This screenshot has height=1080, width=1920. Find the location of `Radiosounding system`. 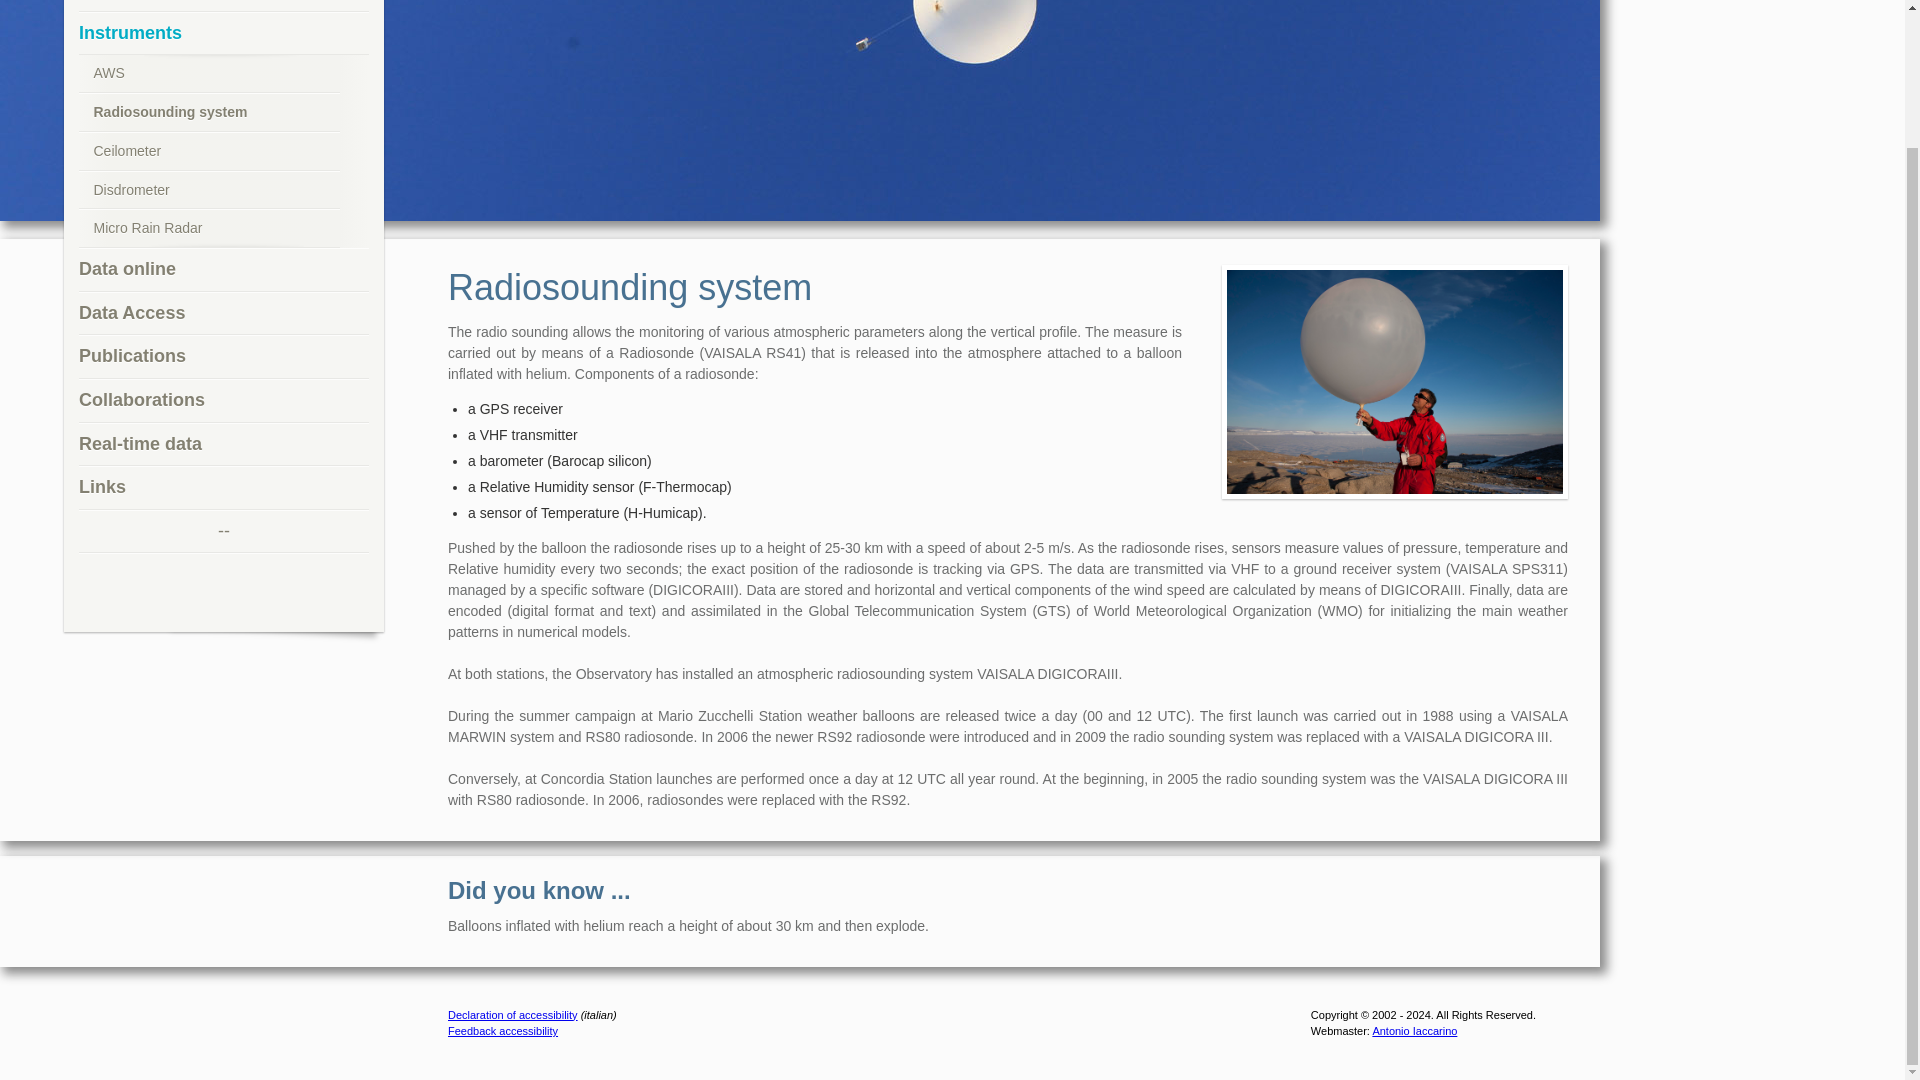

Radiosounding system is located at coordinates (208, 112).